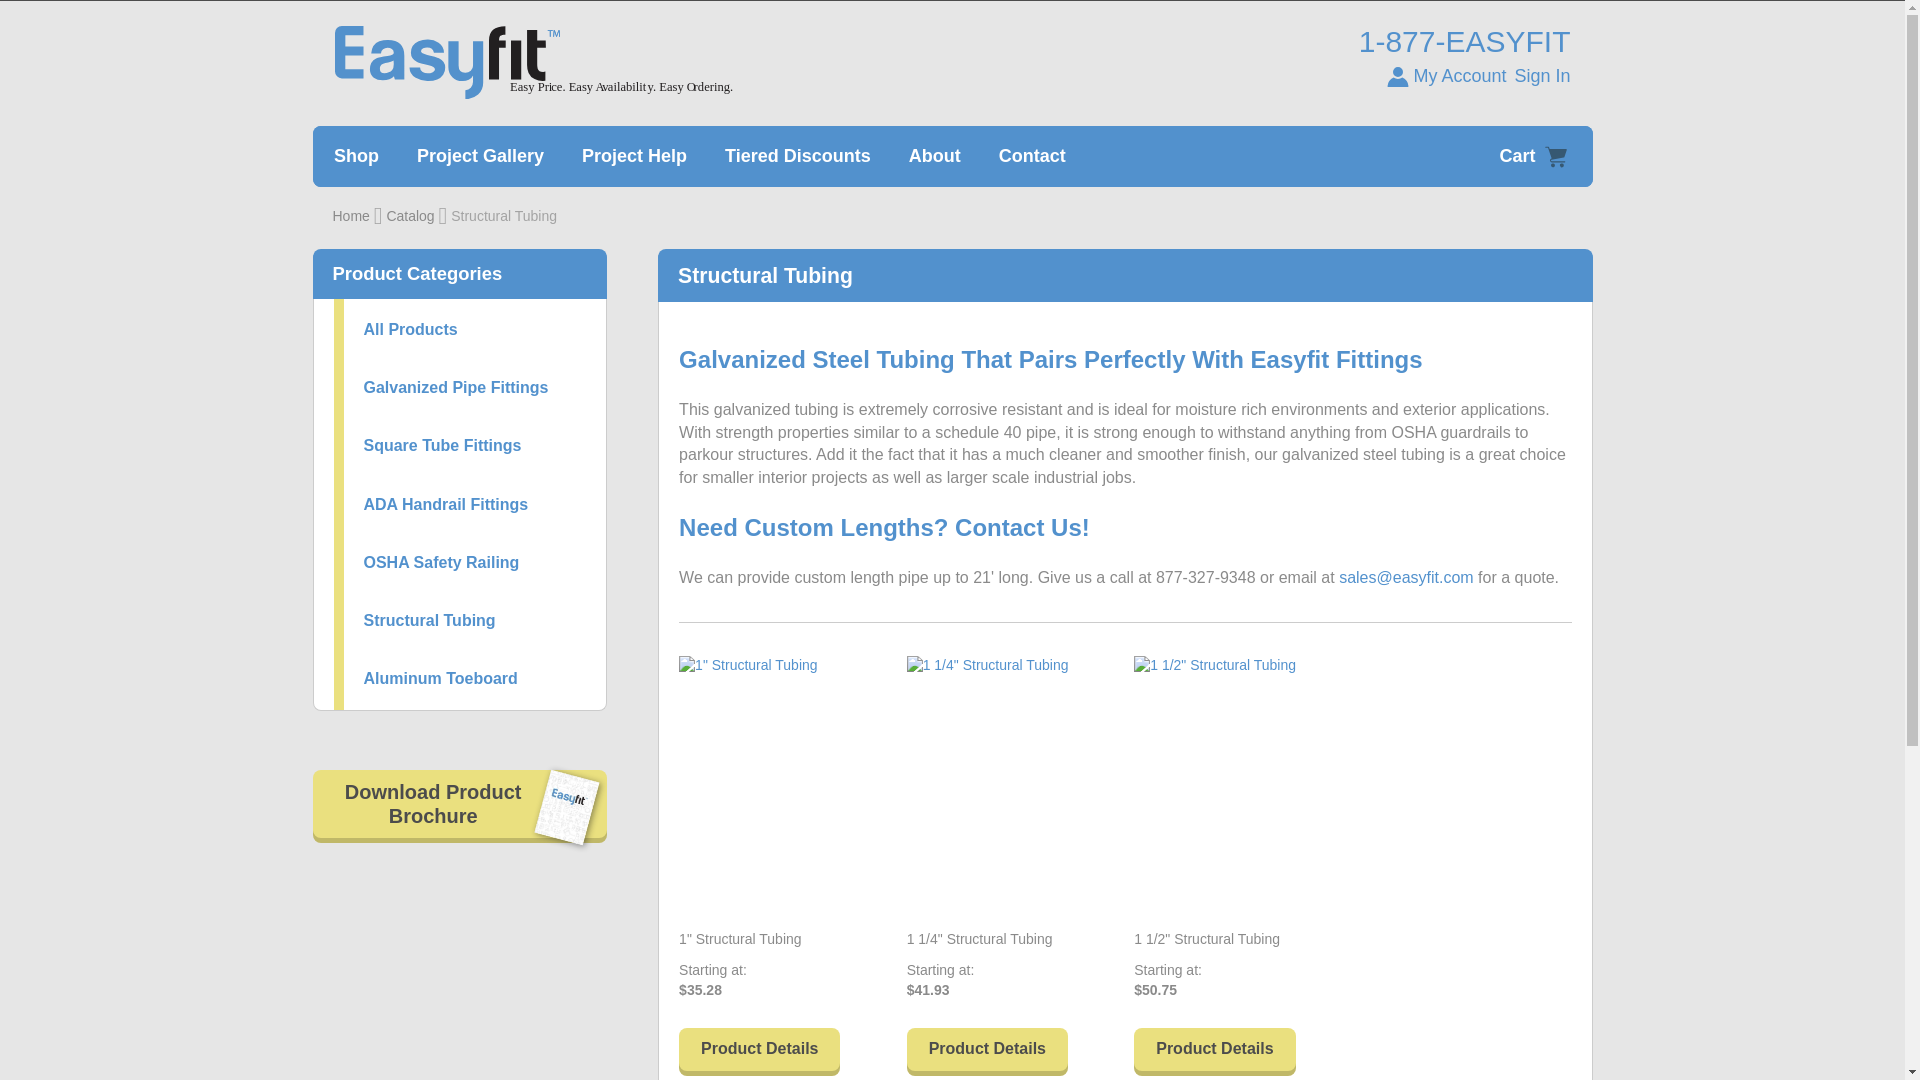 Image resolution: width=1920 pixels, height=1080 pixels. I want to click on Shop, so click(356, 156).